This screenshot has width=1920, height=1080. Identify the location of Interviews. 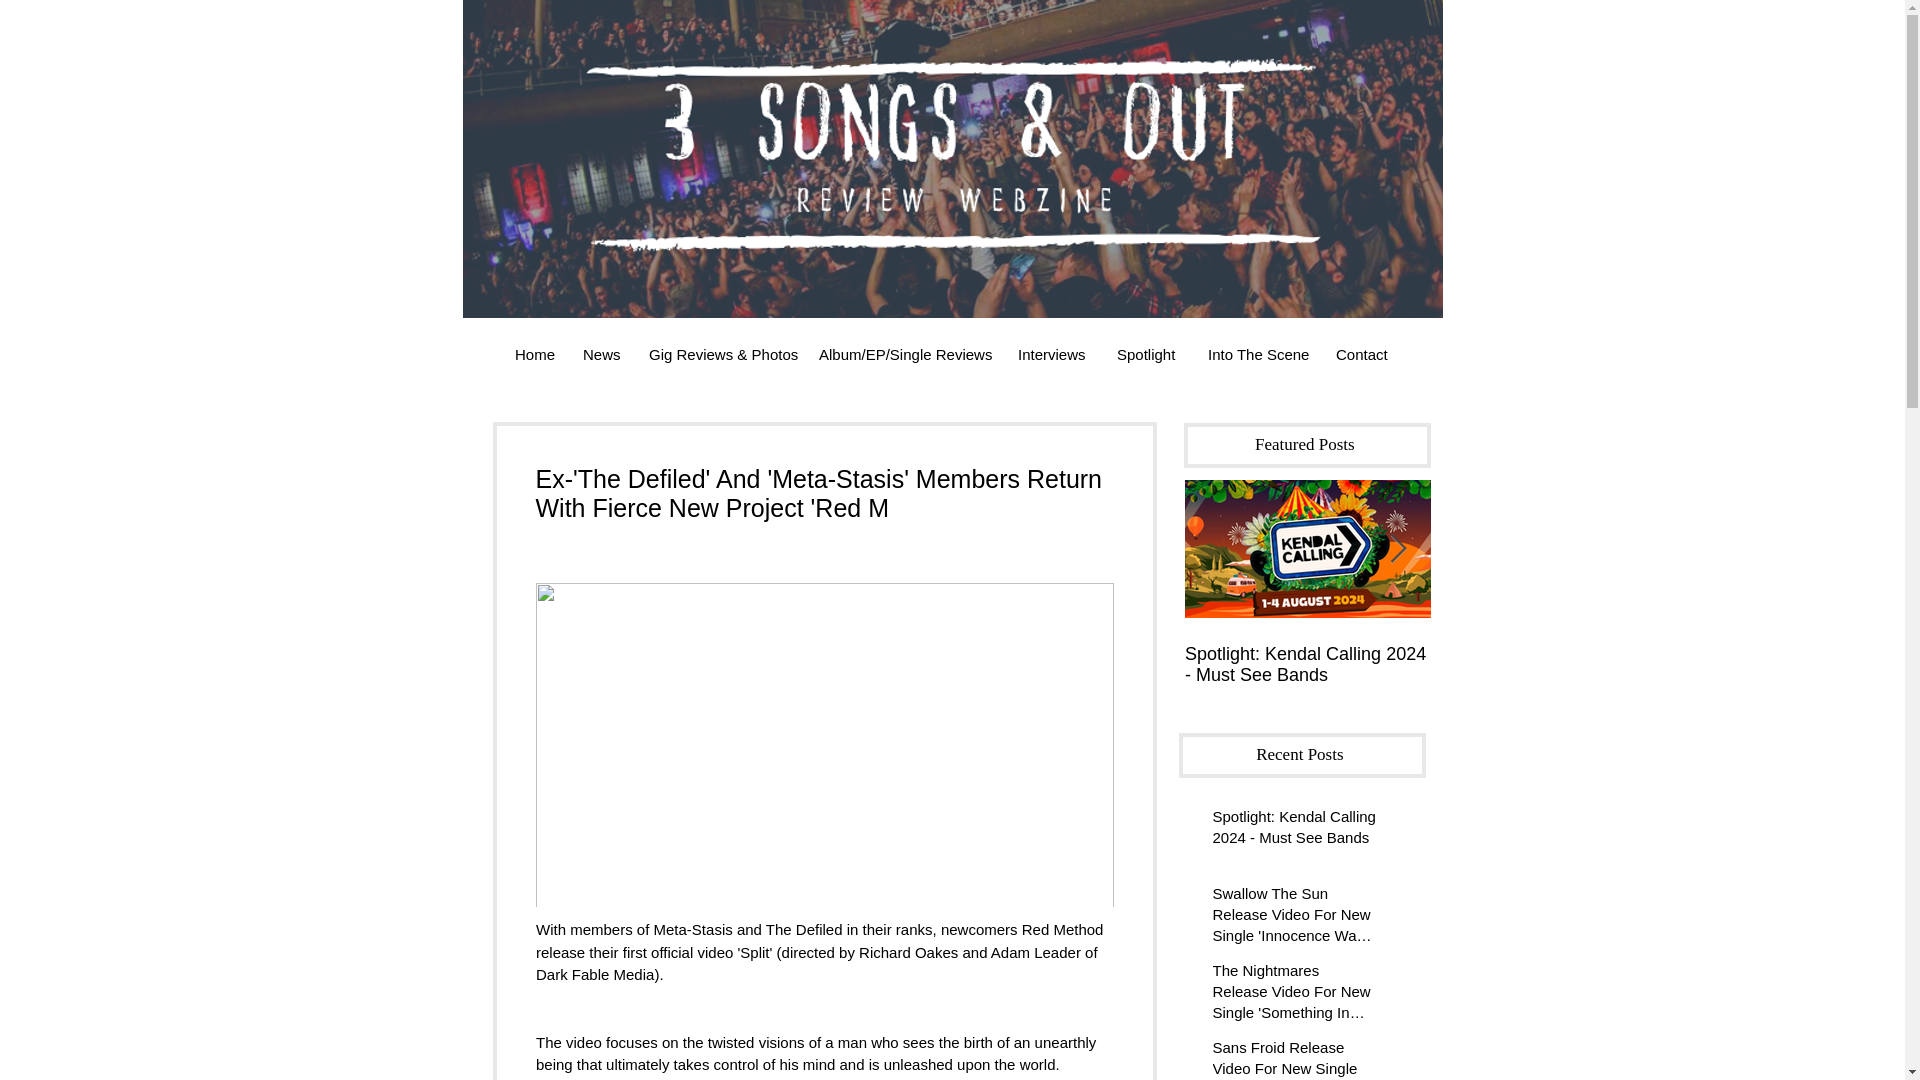
(1052, 354).